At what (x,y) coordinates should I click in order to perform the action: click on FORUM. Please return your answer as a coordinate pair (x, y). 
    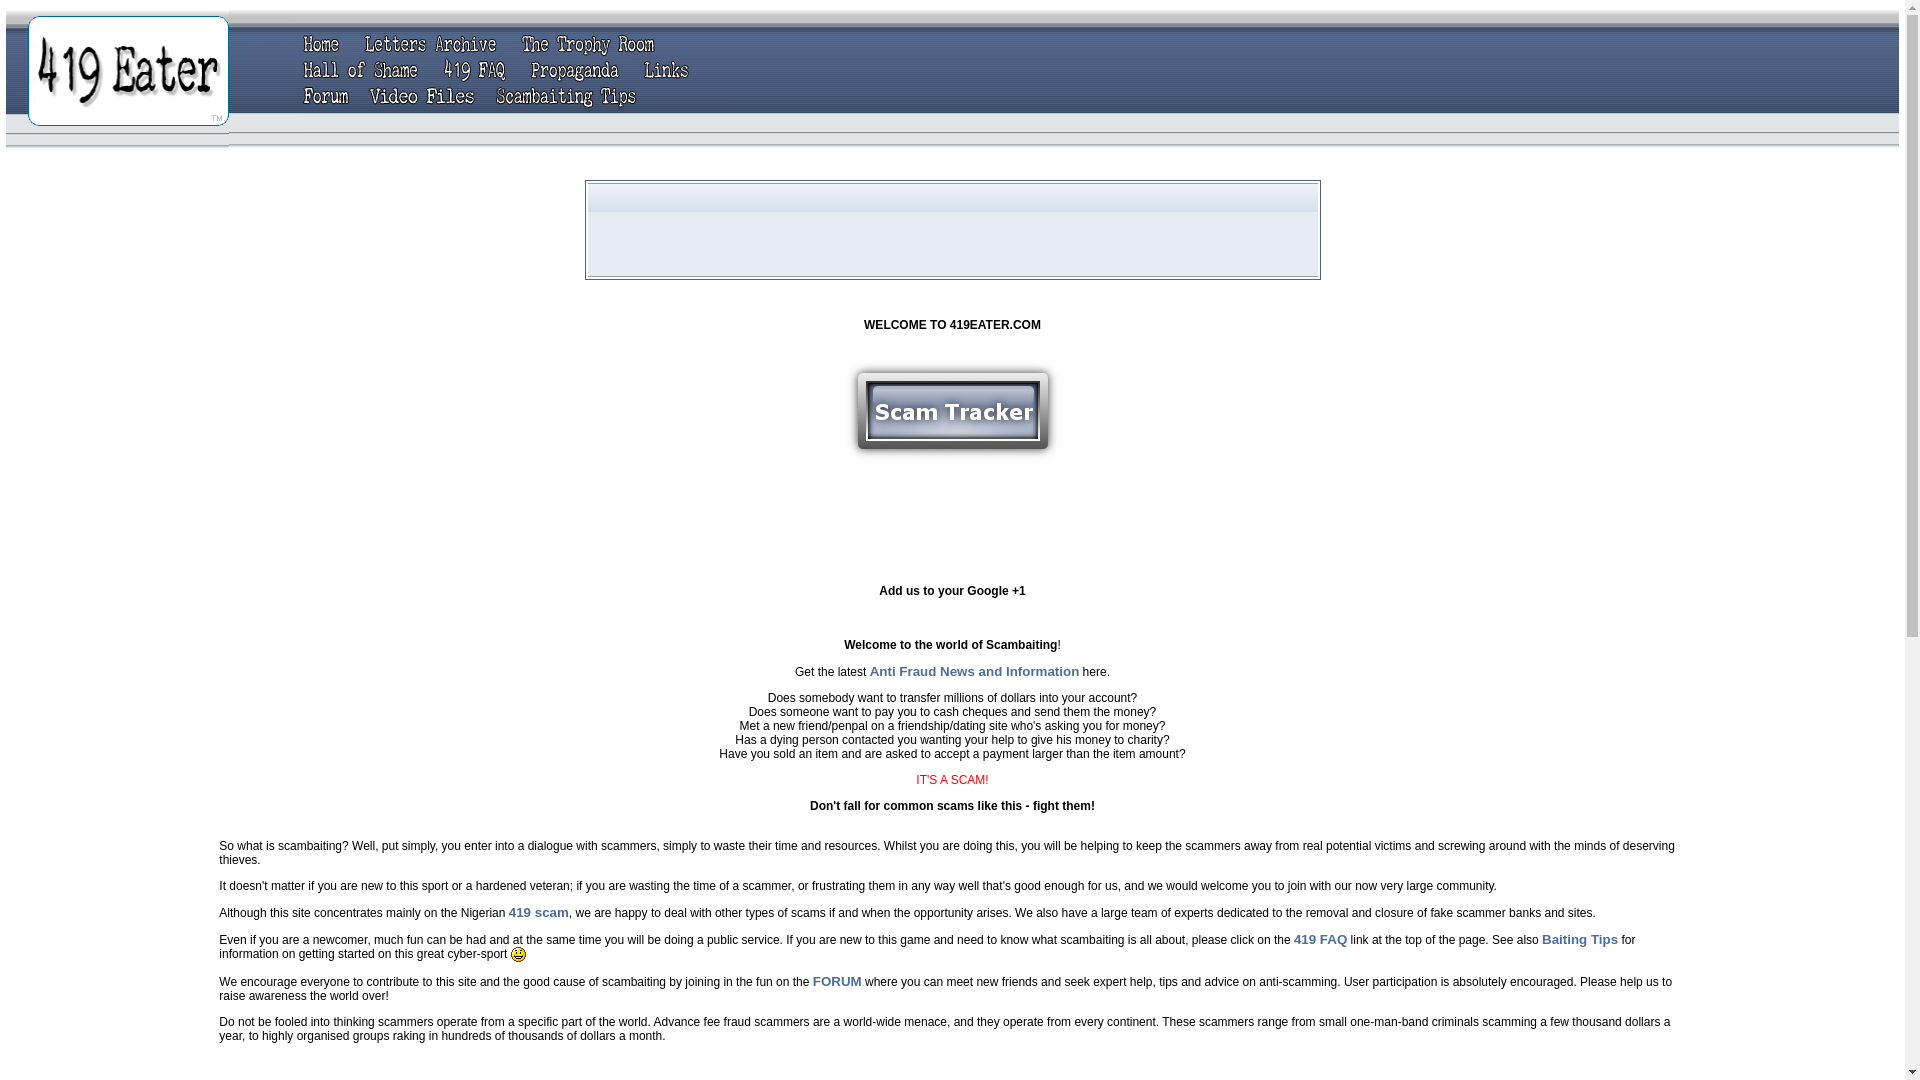
    Looking at the image, I should click on (838, 982).